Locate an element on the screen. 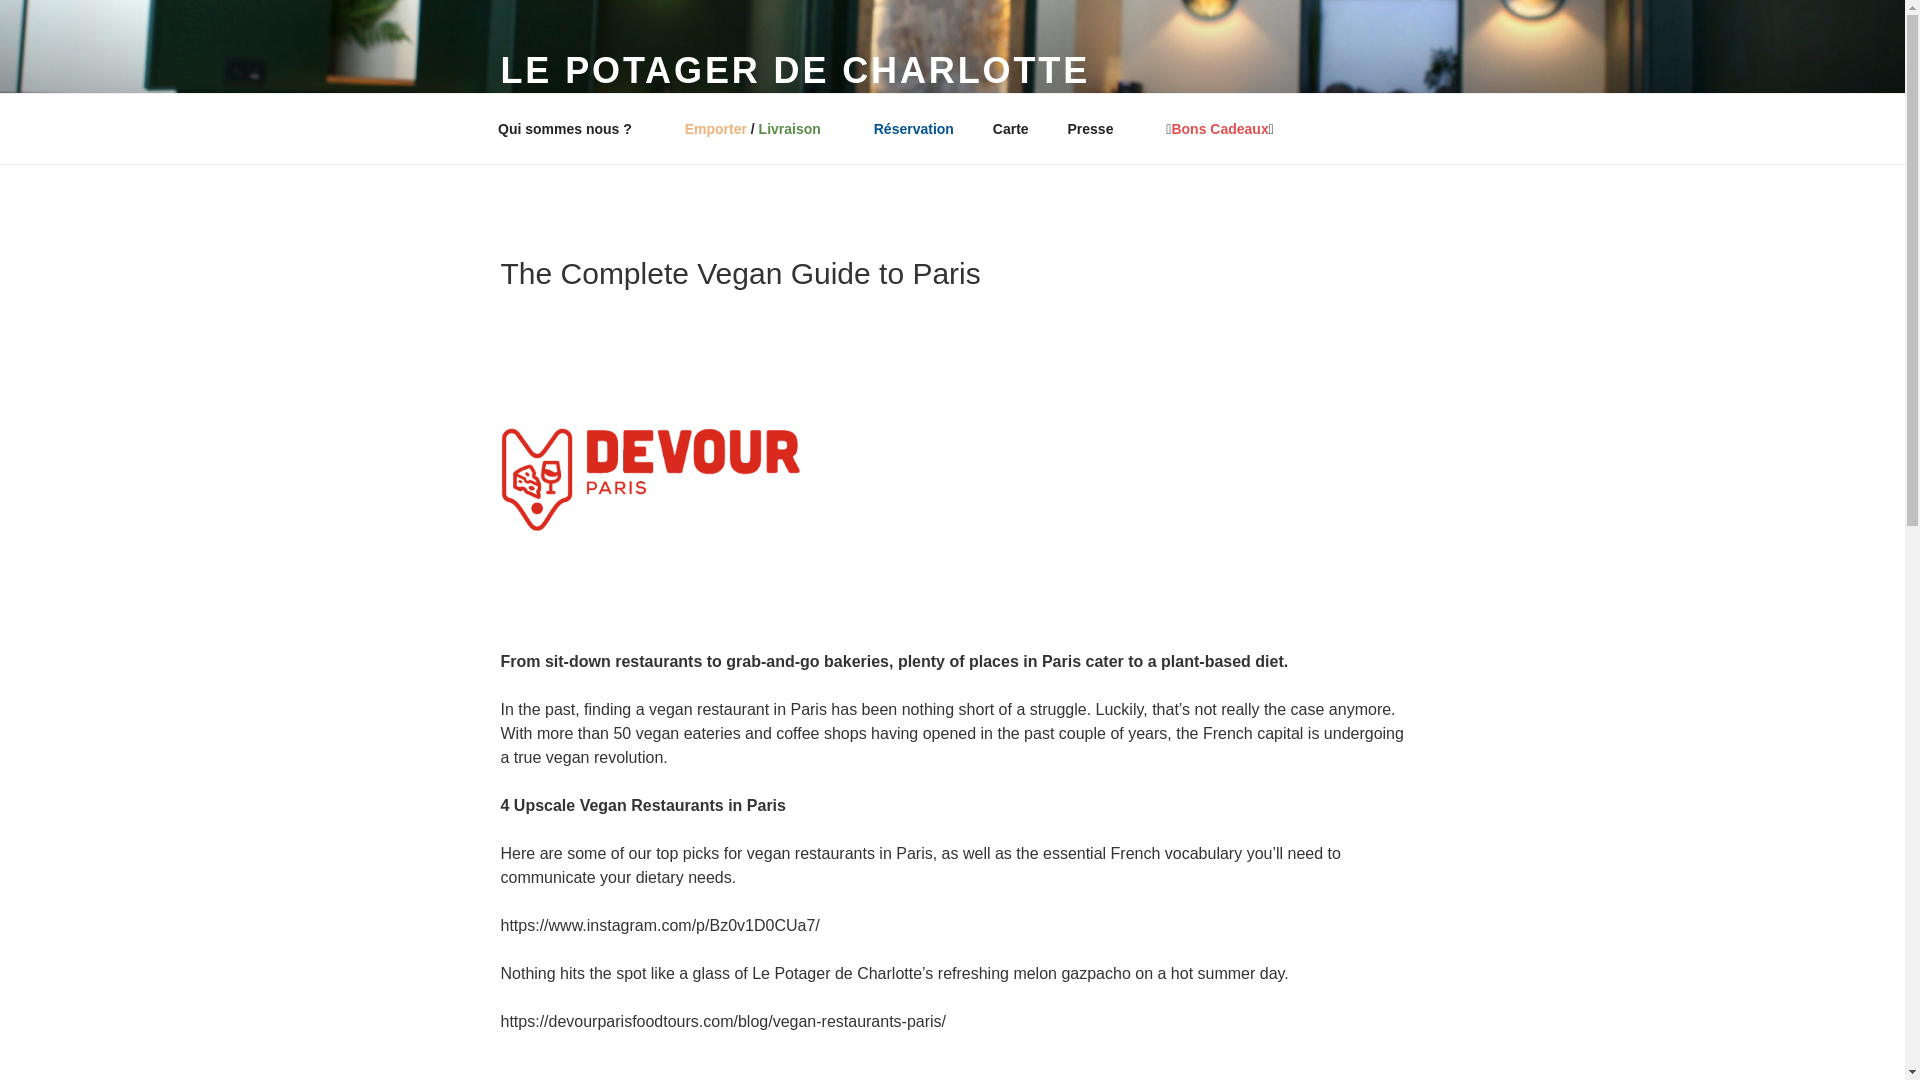 This screenshot has width=1920, height=1080. Carte is located at coordinates (1010, 128).